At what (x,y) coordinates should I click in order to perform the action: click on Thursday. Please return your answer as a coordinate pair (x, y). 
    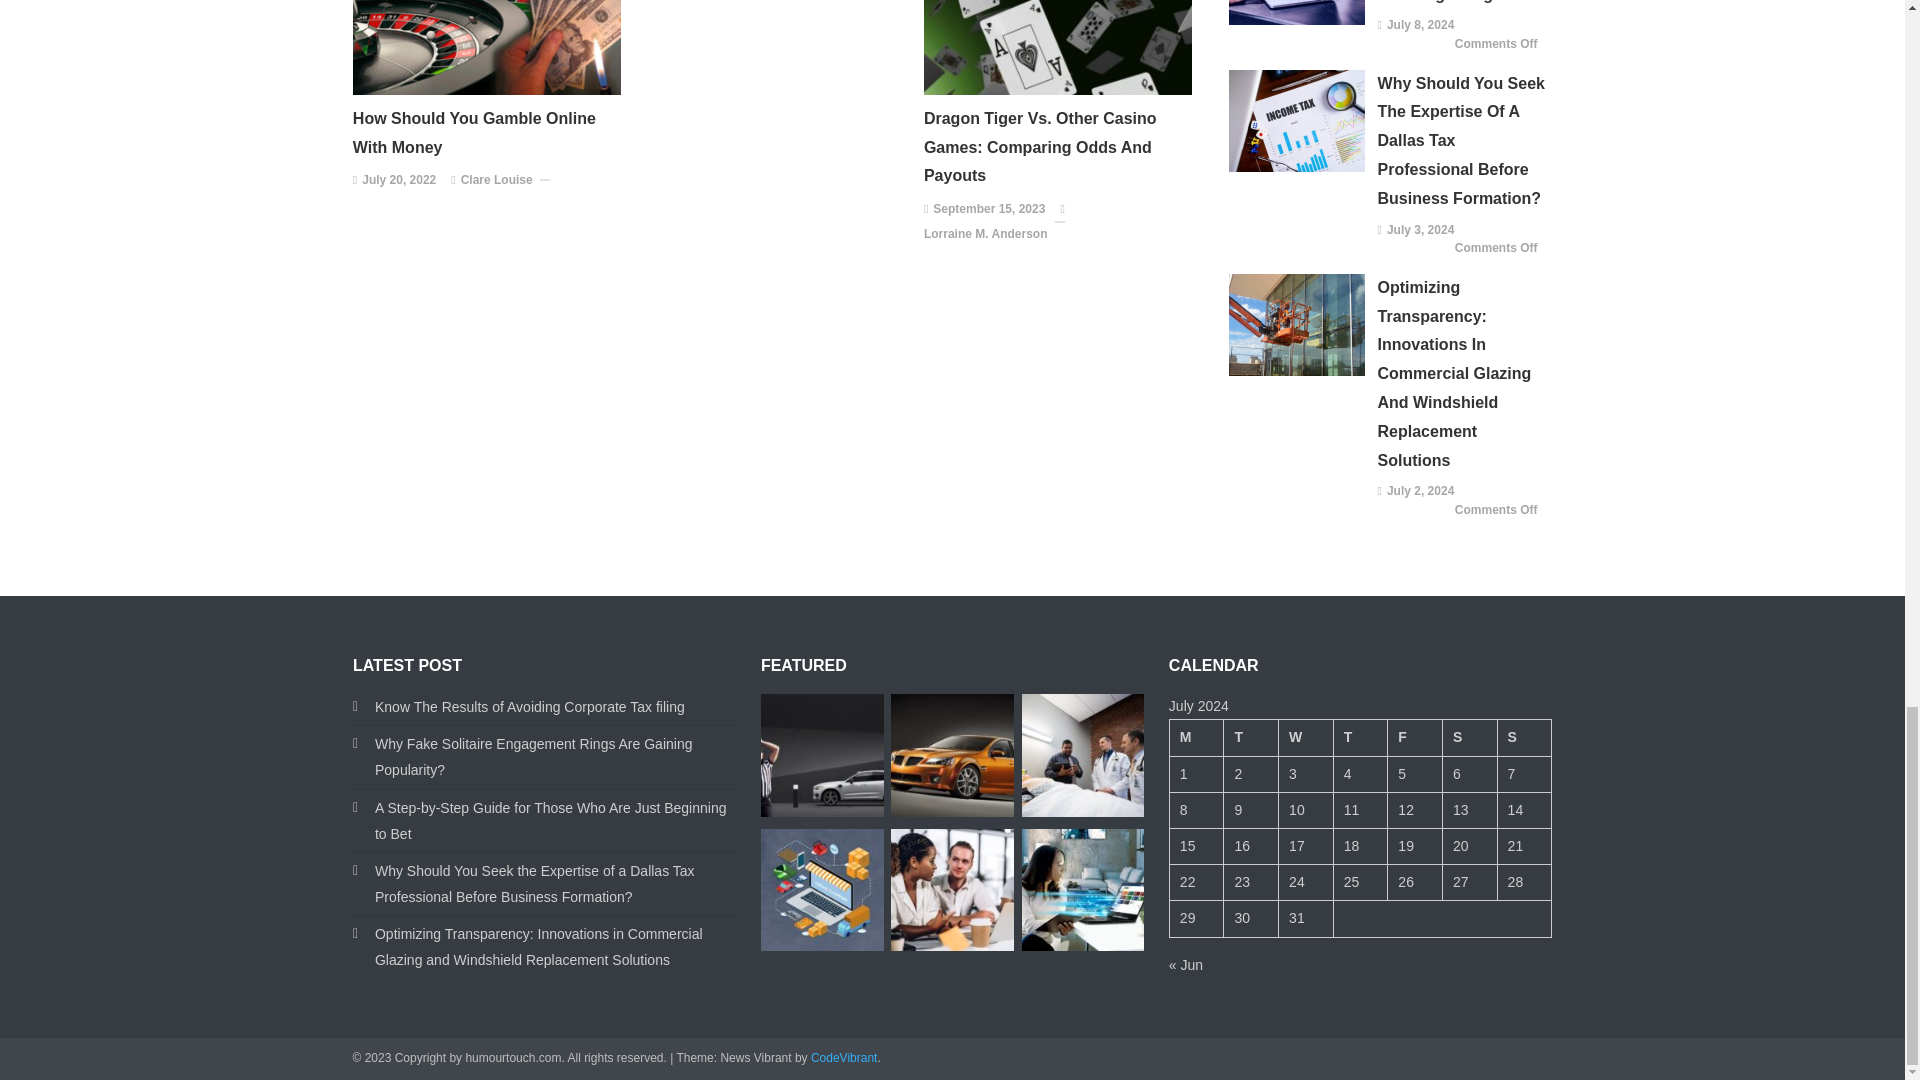
    Looking at the image, I should click on (1360, 738).